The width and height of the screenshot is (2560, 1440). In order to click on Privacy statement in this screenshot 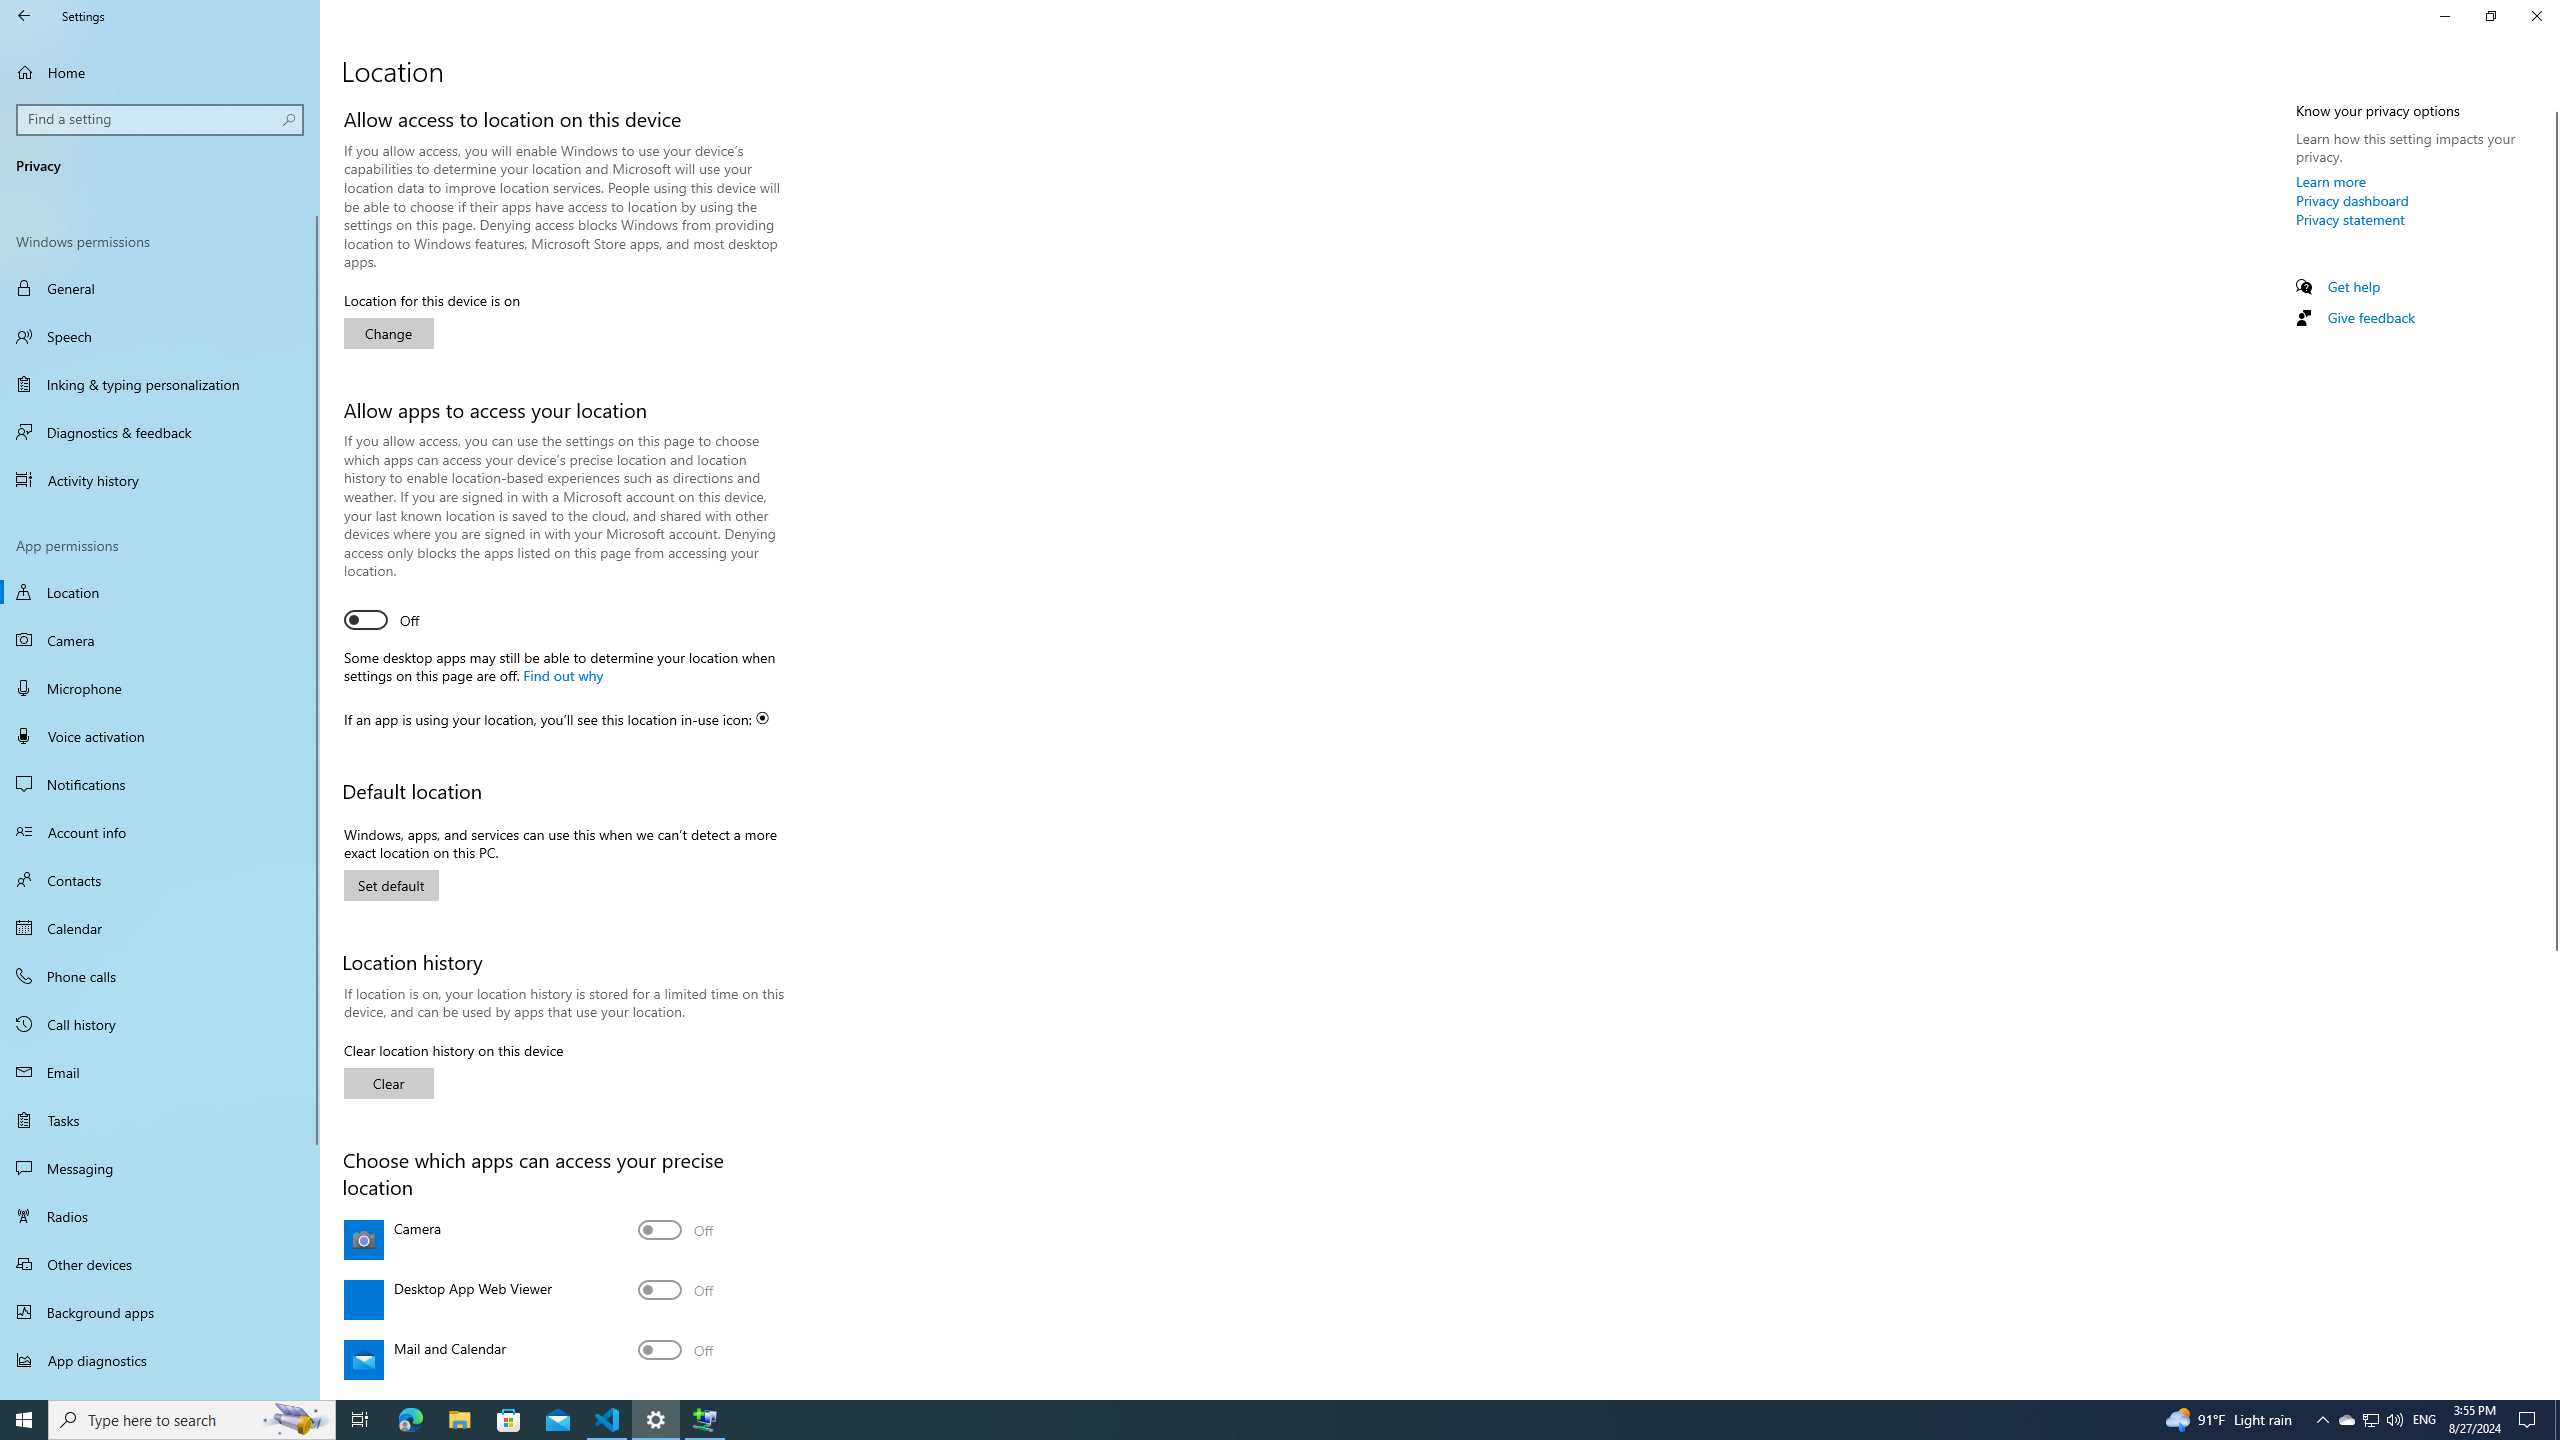, I will do `click(2350, 219)`.